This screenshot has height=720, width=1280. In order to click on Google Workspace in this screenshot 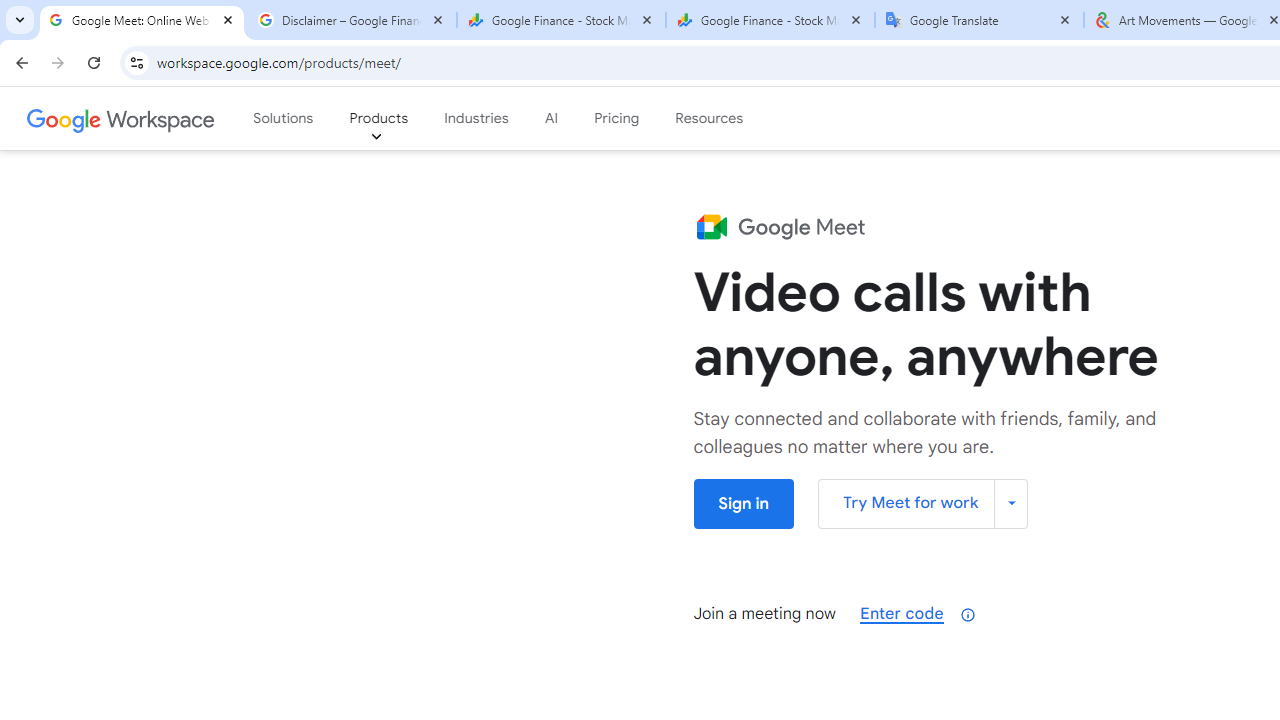, I will do `click(122, 119)`.